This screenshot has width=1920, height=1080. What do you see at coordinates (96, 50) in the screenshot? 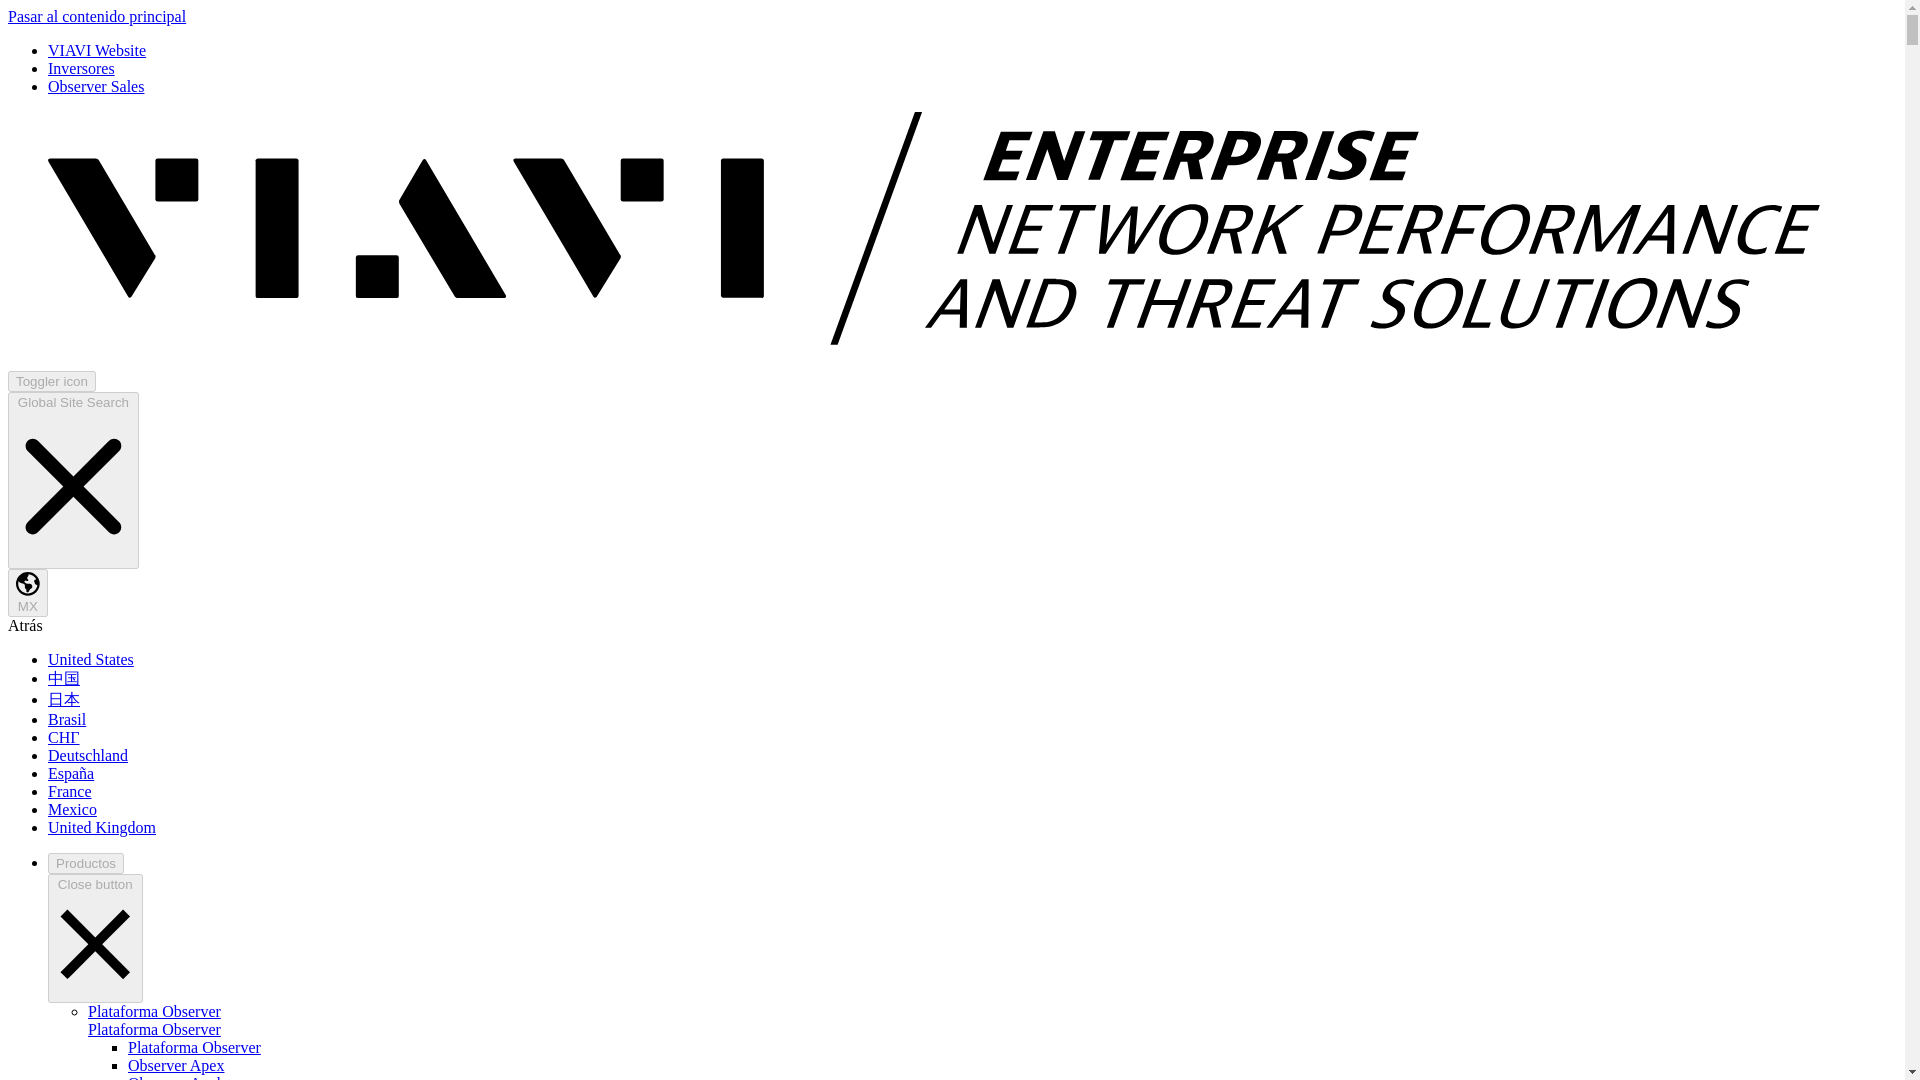
I see `VIAVI Website` at bounding box center [96, 50].